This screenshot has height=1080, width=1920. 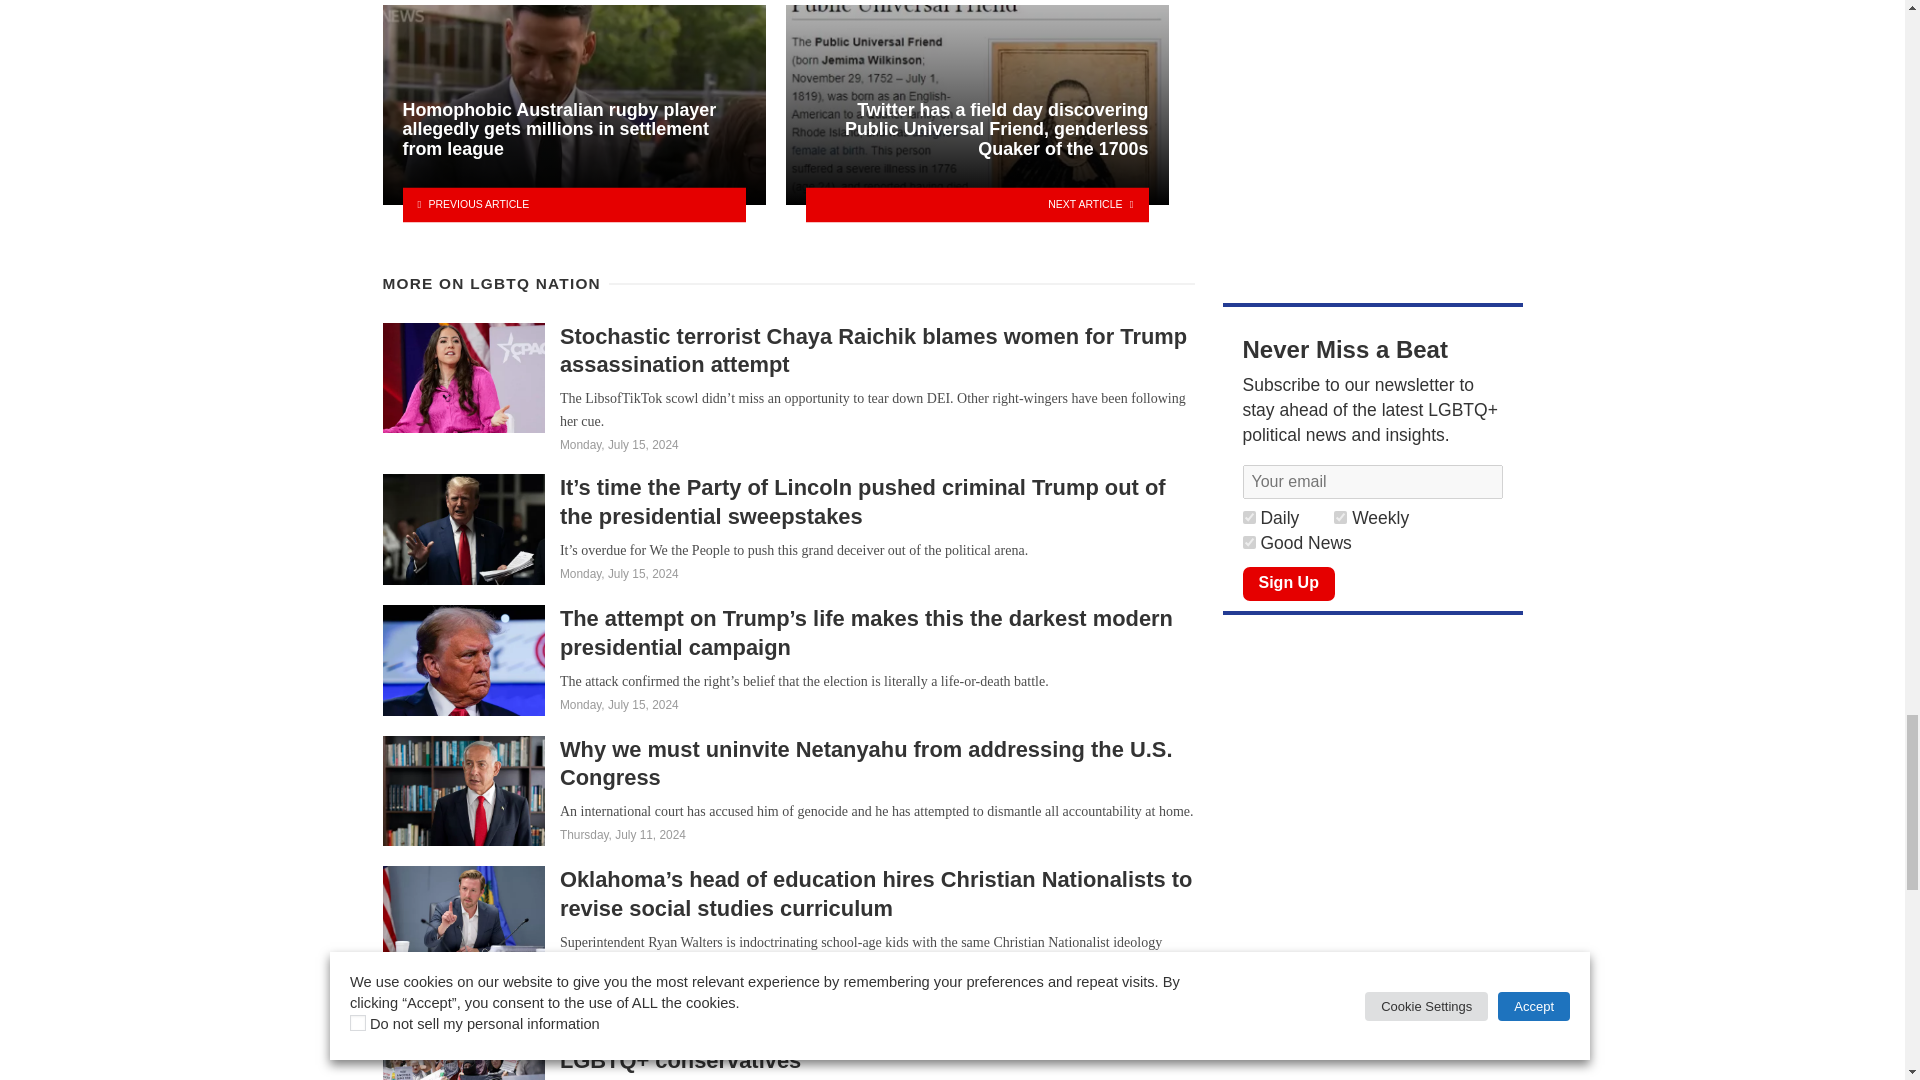 I want to click on Sign Up, so click(x=1288, y=584).